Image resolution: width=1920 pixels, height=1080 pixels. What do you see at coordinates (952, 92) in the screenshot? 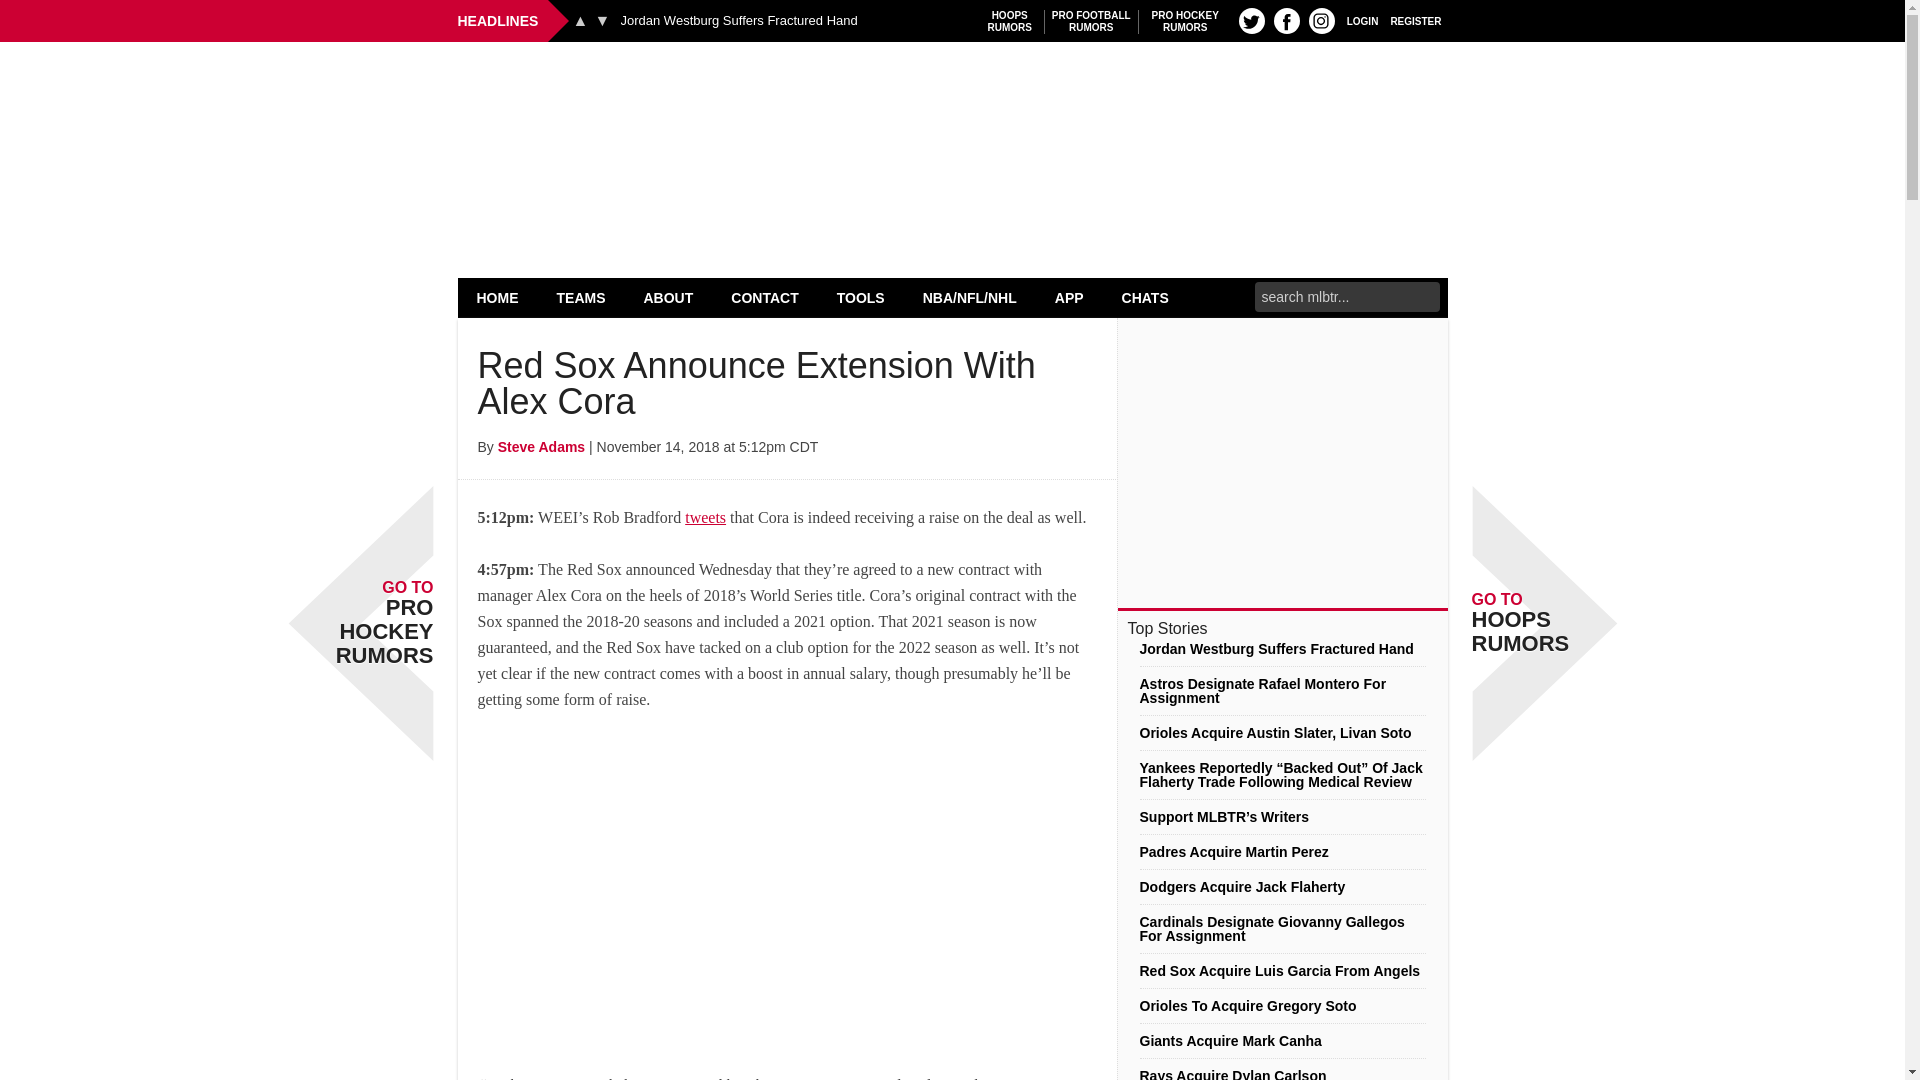
I see `Twitter profile` at bounding box center [952, 92].